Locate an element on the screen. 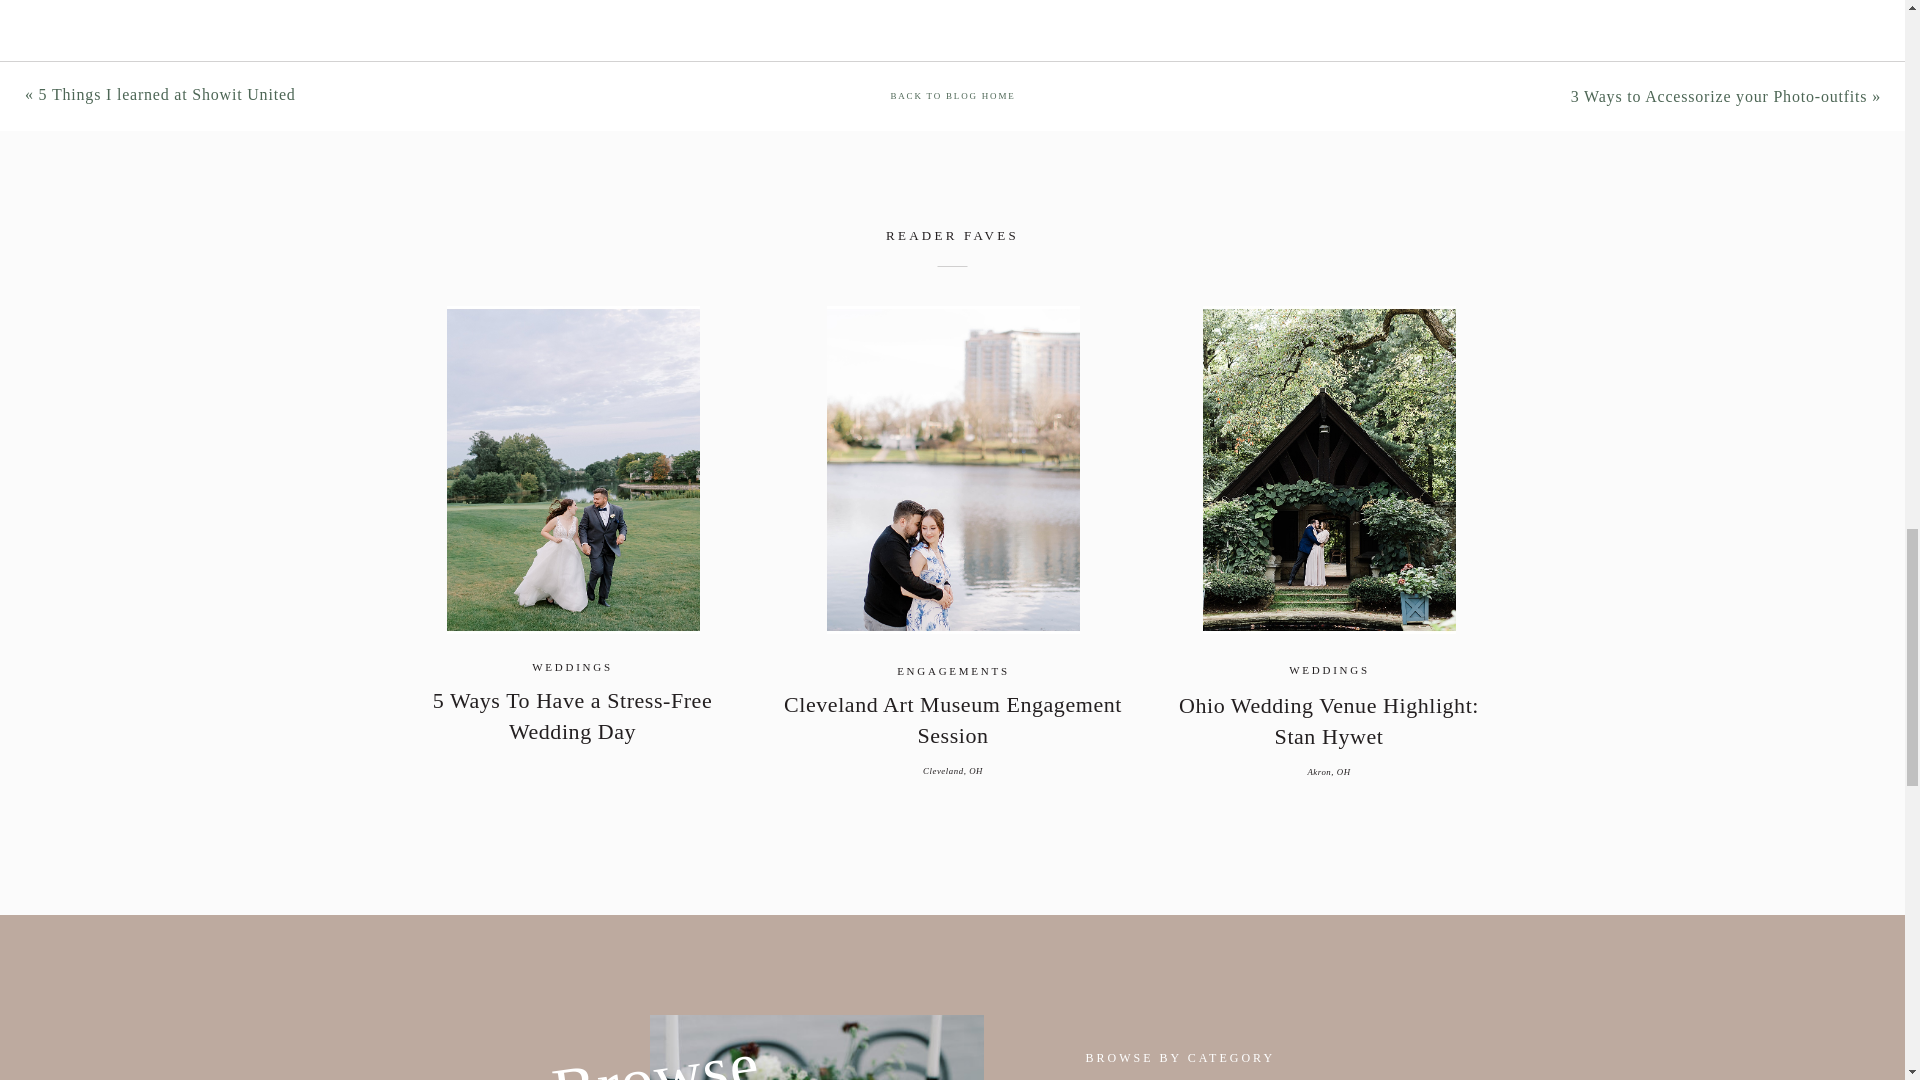 The width and height of the screenshot is (1920, 1080). BACK TO BLOG HOME is located at coordinates (952, 96).